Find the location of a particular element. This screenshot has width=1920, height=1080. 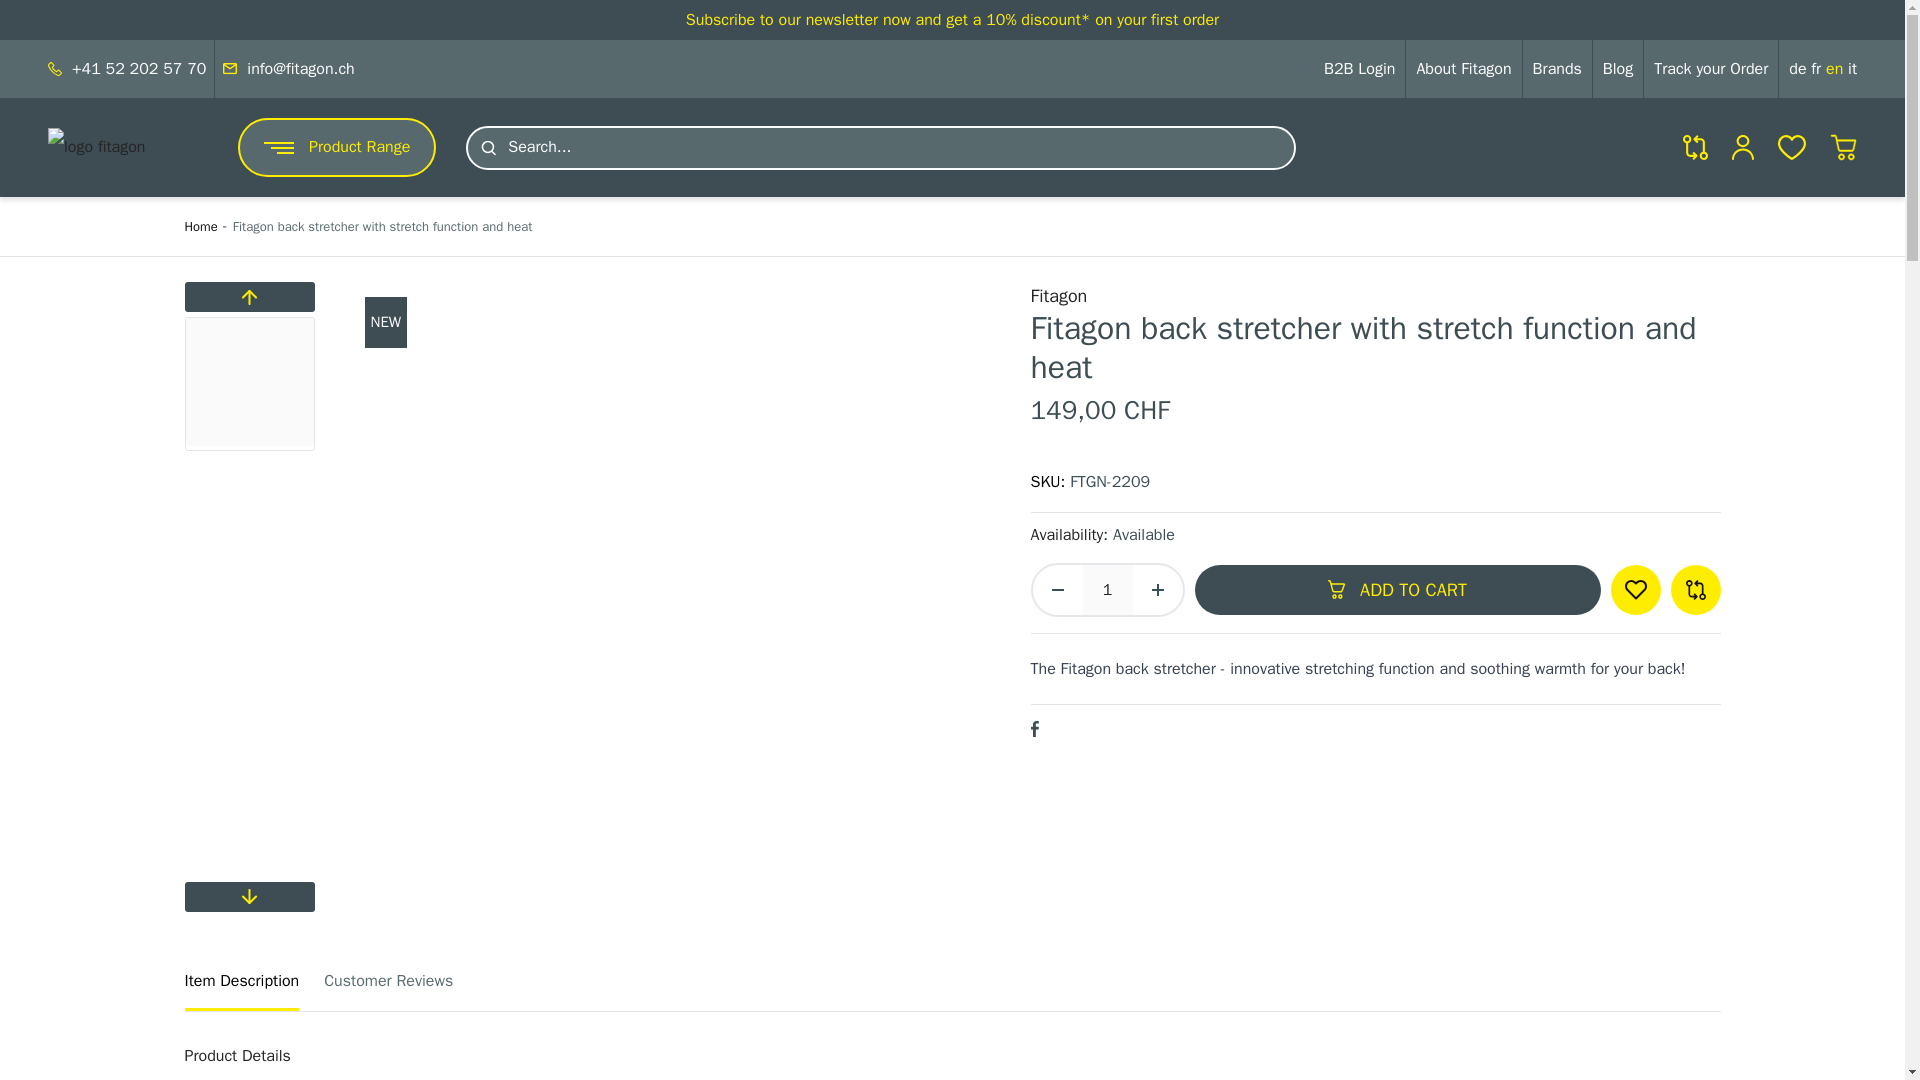

en is located at coordinates (1836, 68).